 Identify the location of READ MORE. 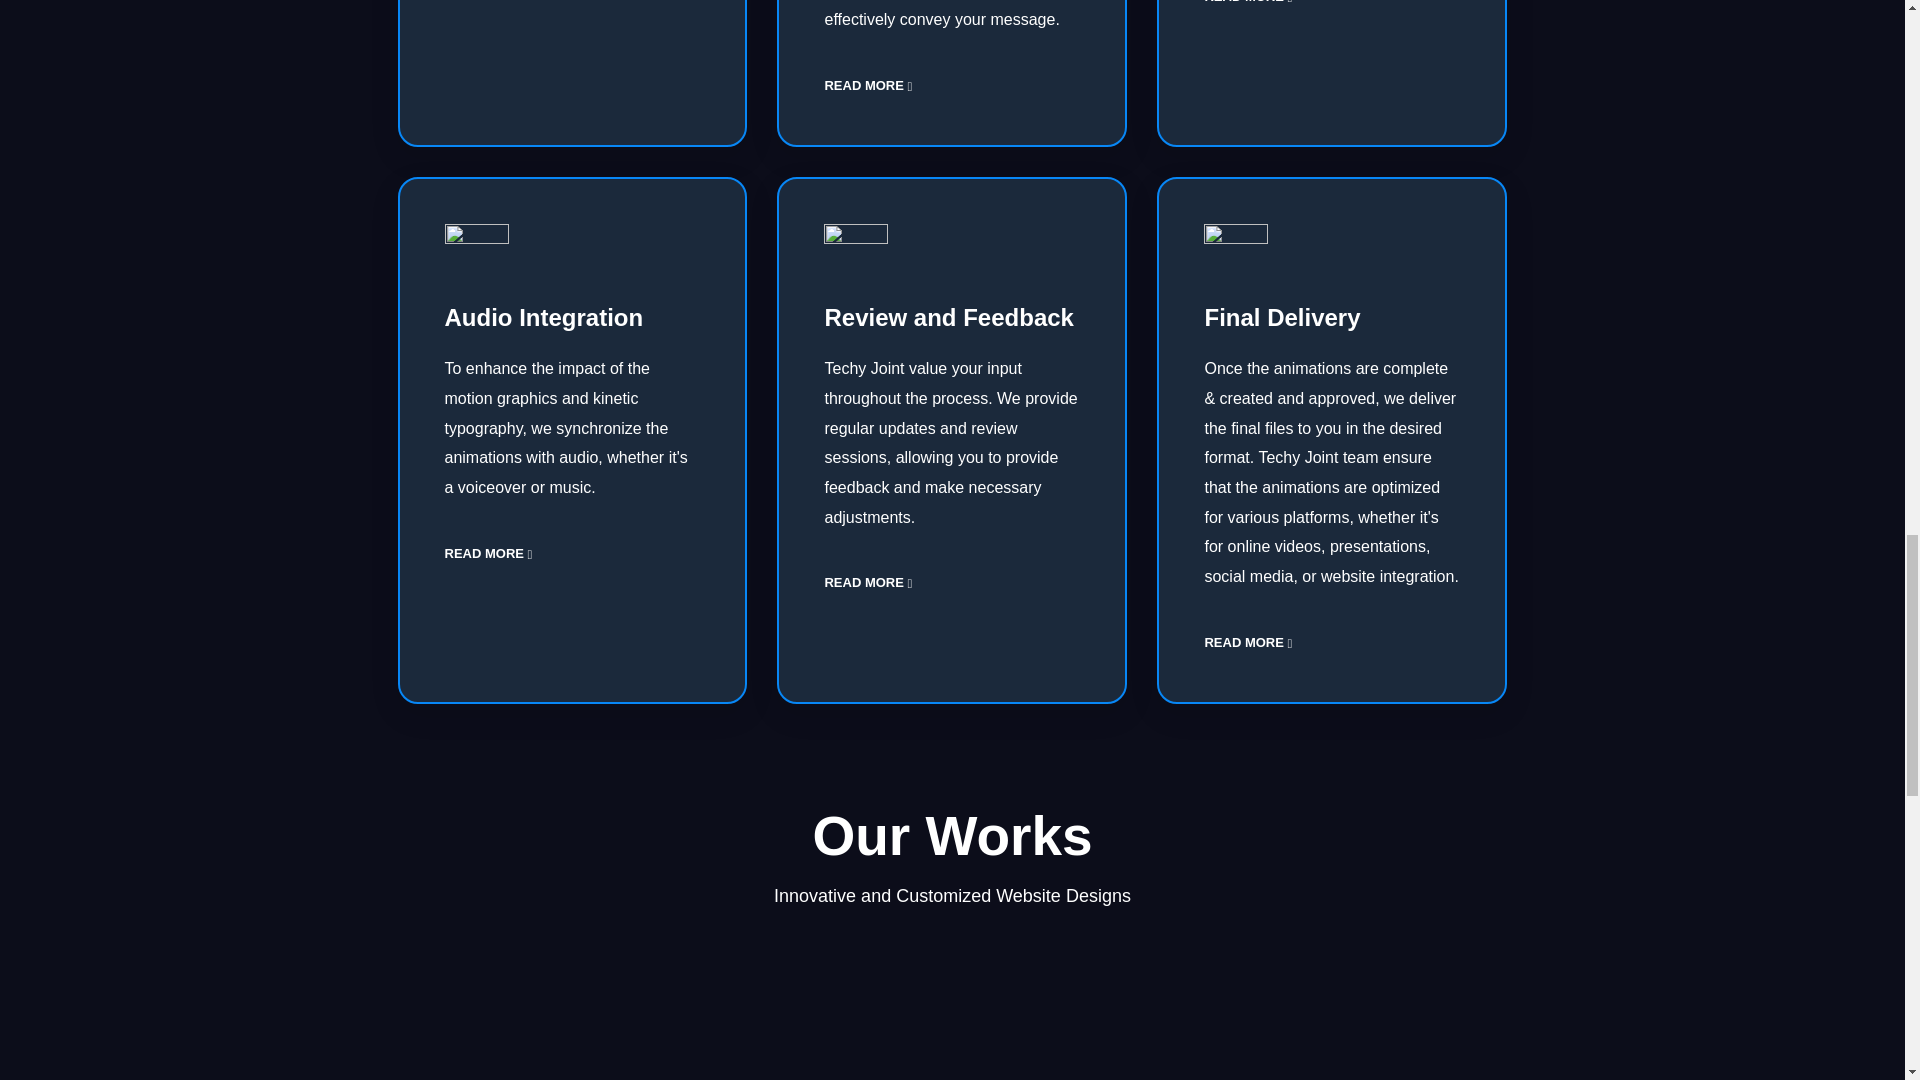
(868, 582).